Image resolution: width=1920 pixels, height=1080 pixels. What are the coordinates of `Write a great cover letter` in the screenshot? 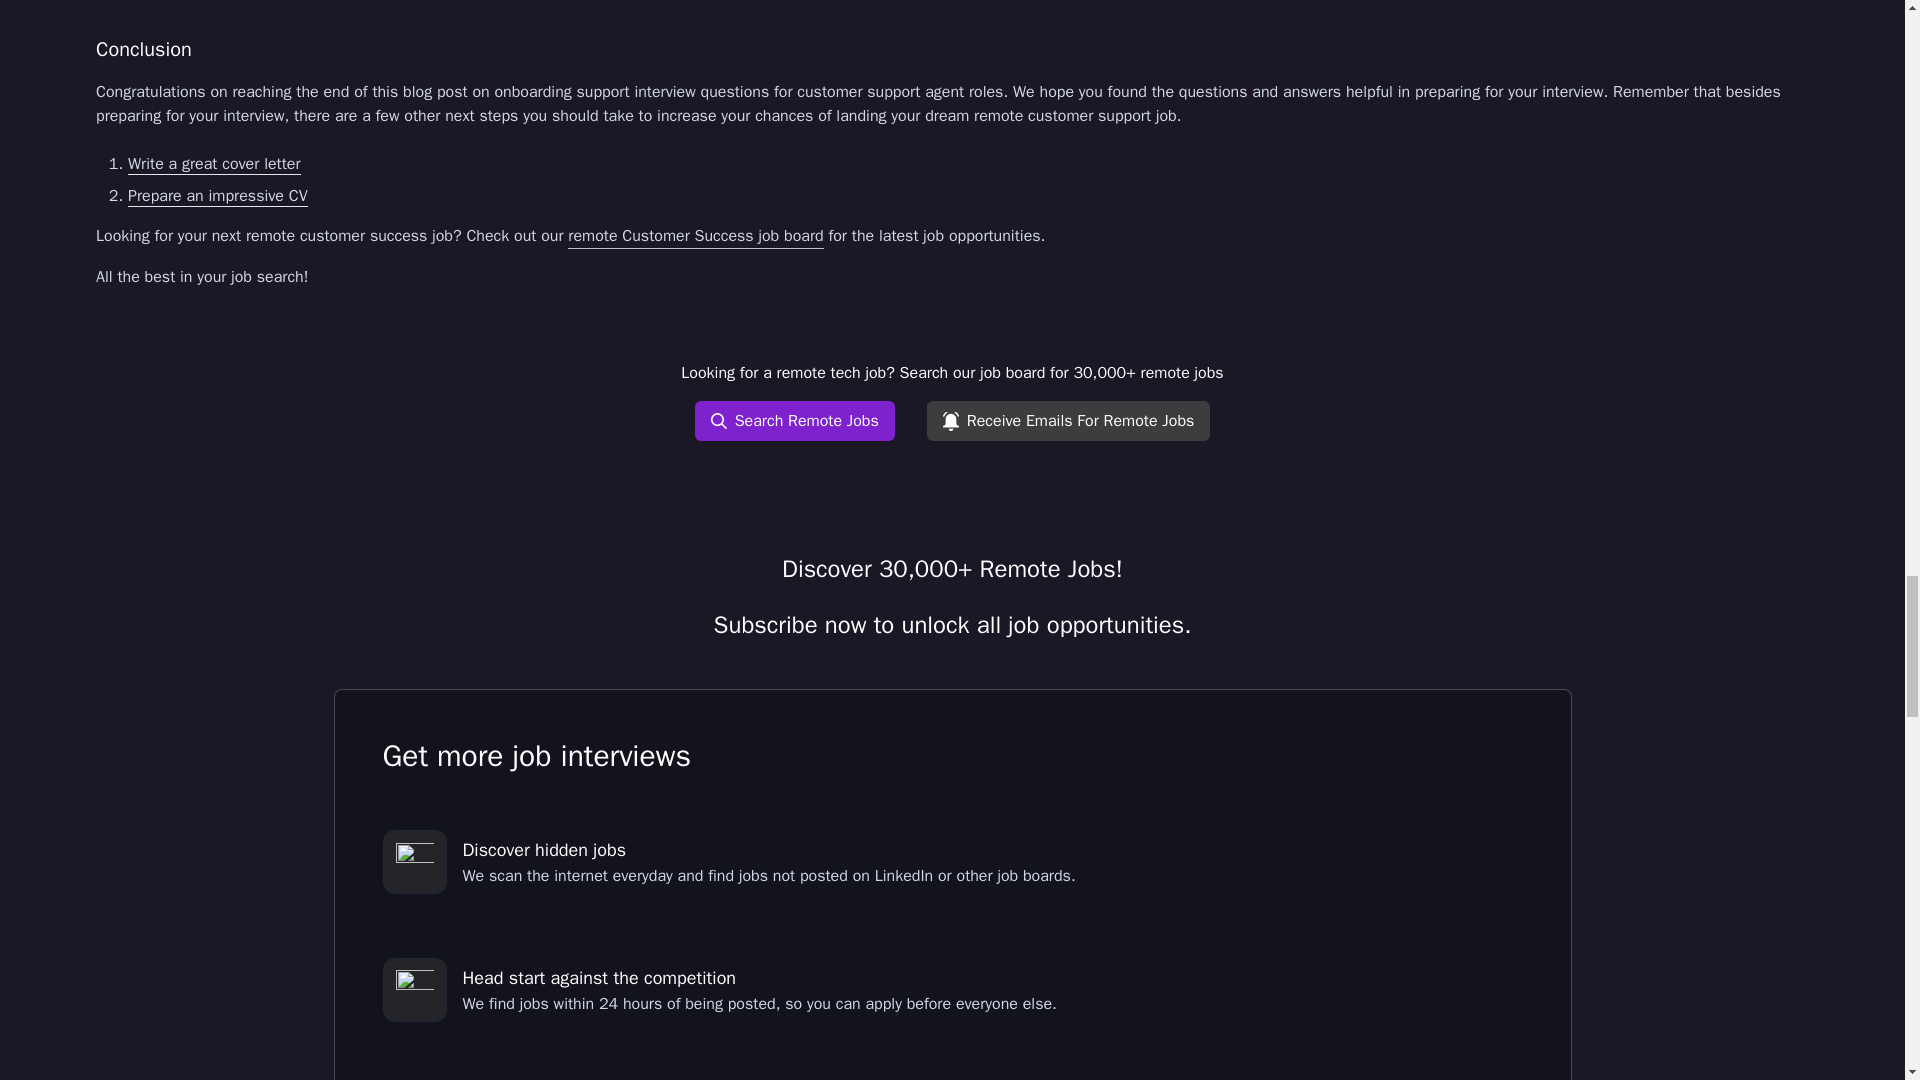 It's located at (214, 164).